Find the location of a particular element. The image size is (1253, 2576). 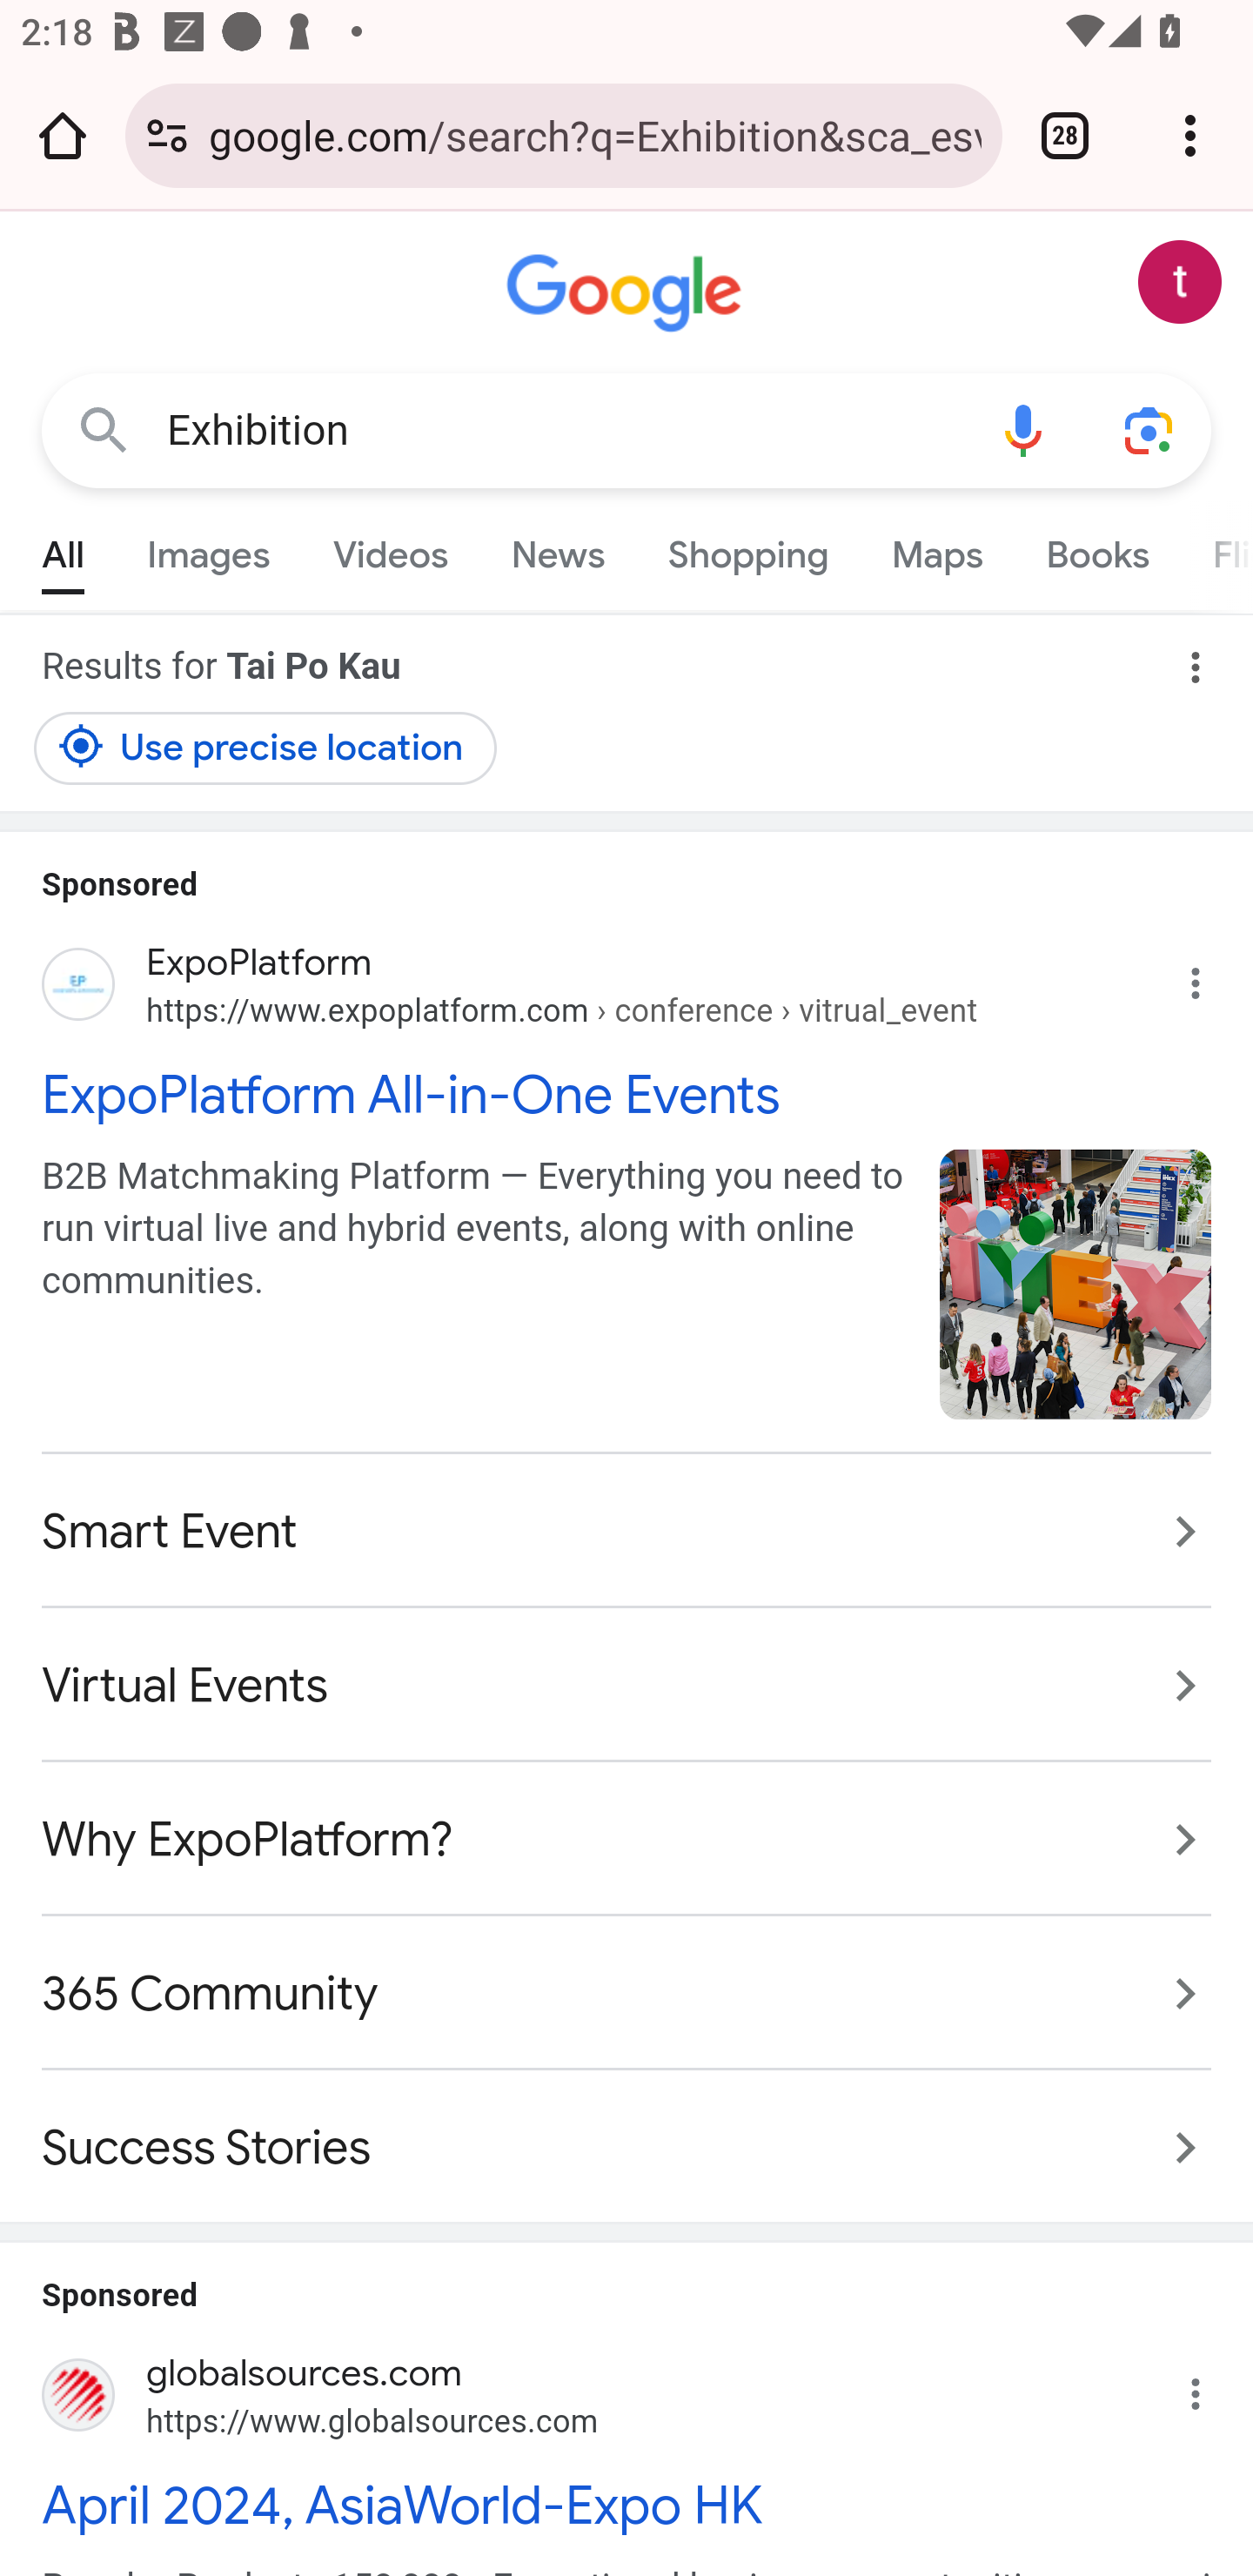

Shopping is located at coordinates (747, 548).